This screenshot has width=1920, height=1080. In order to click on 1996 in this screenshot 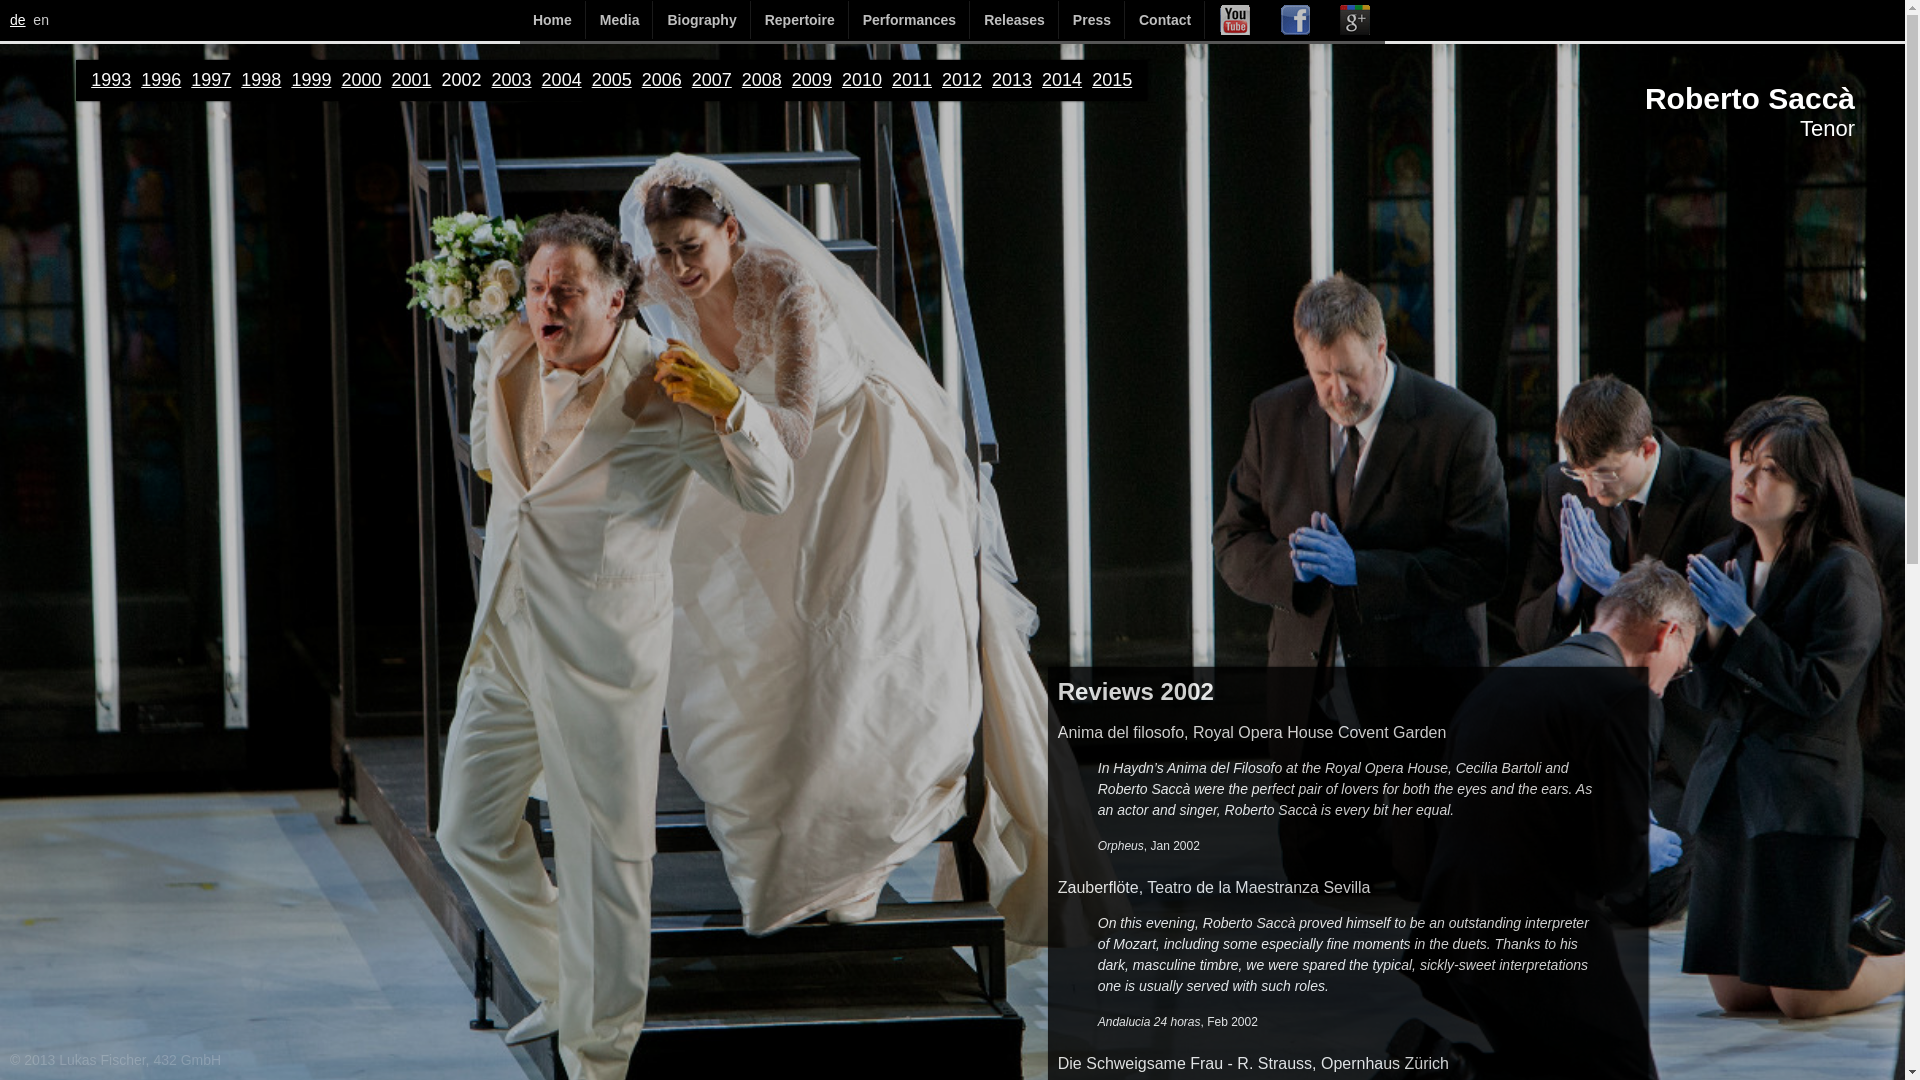, I will do `click(160, 80)`.